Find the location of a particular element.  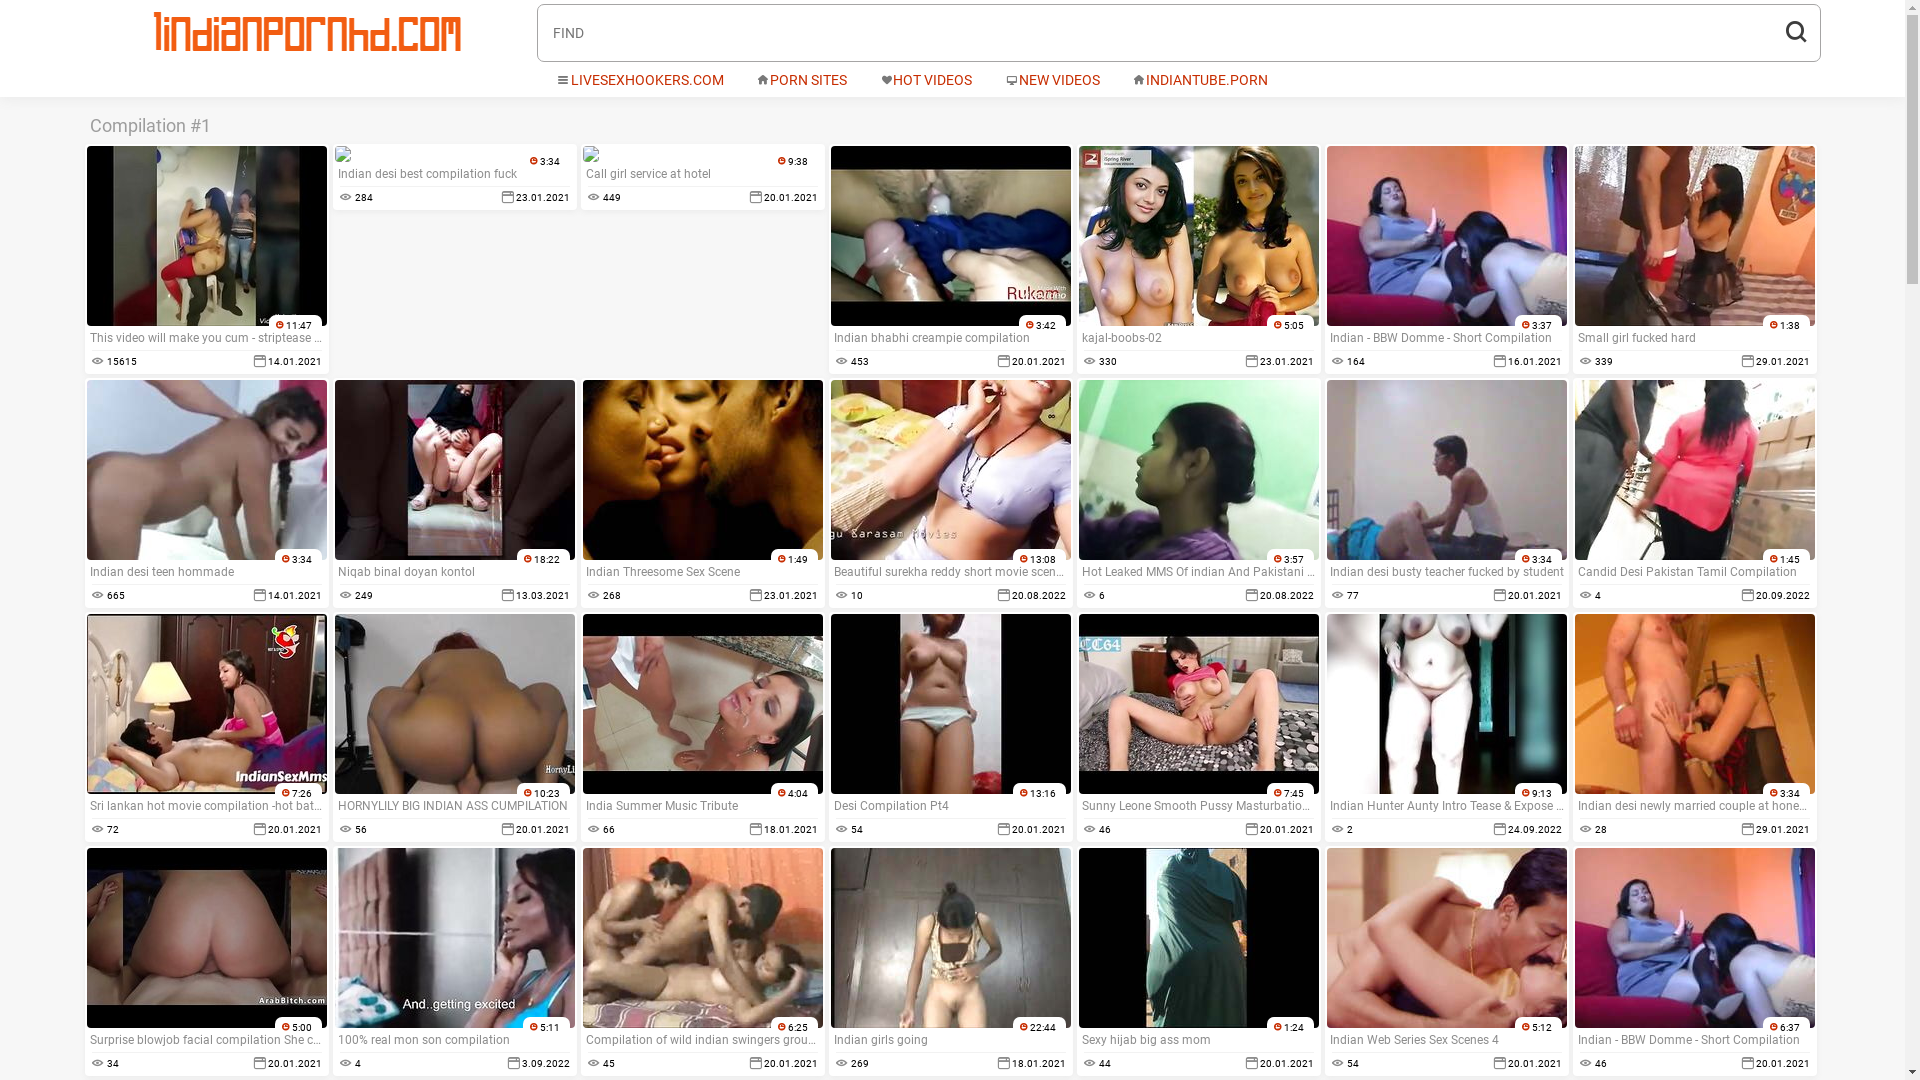

10:23
HORNYLILY BIG INDIAN ASS CUMPILATION
56
20.01.2021 is located at coordinates (454, 727).